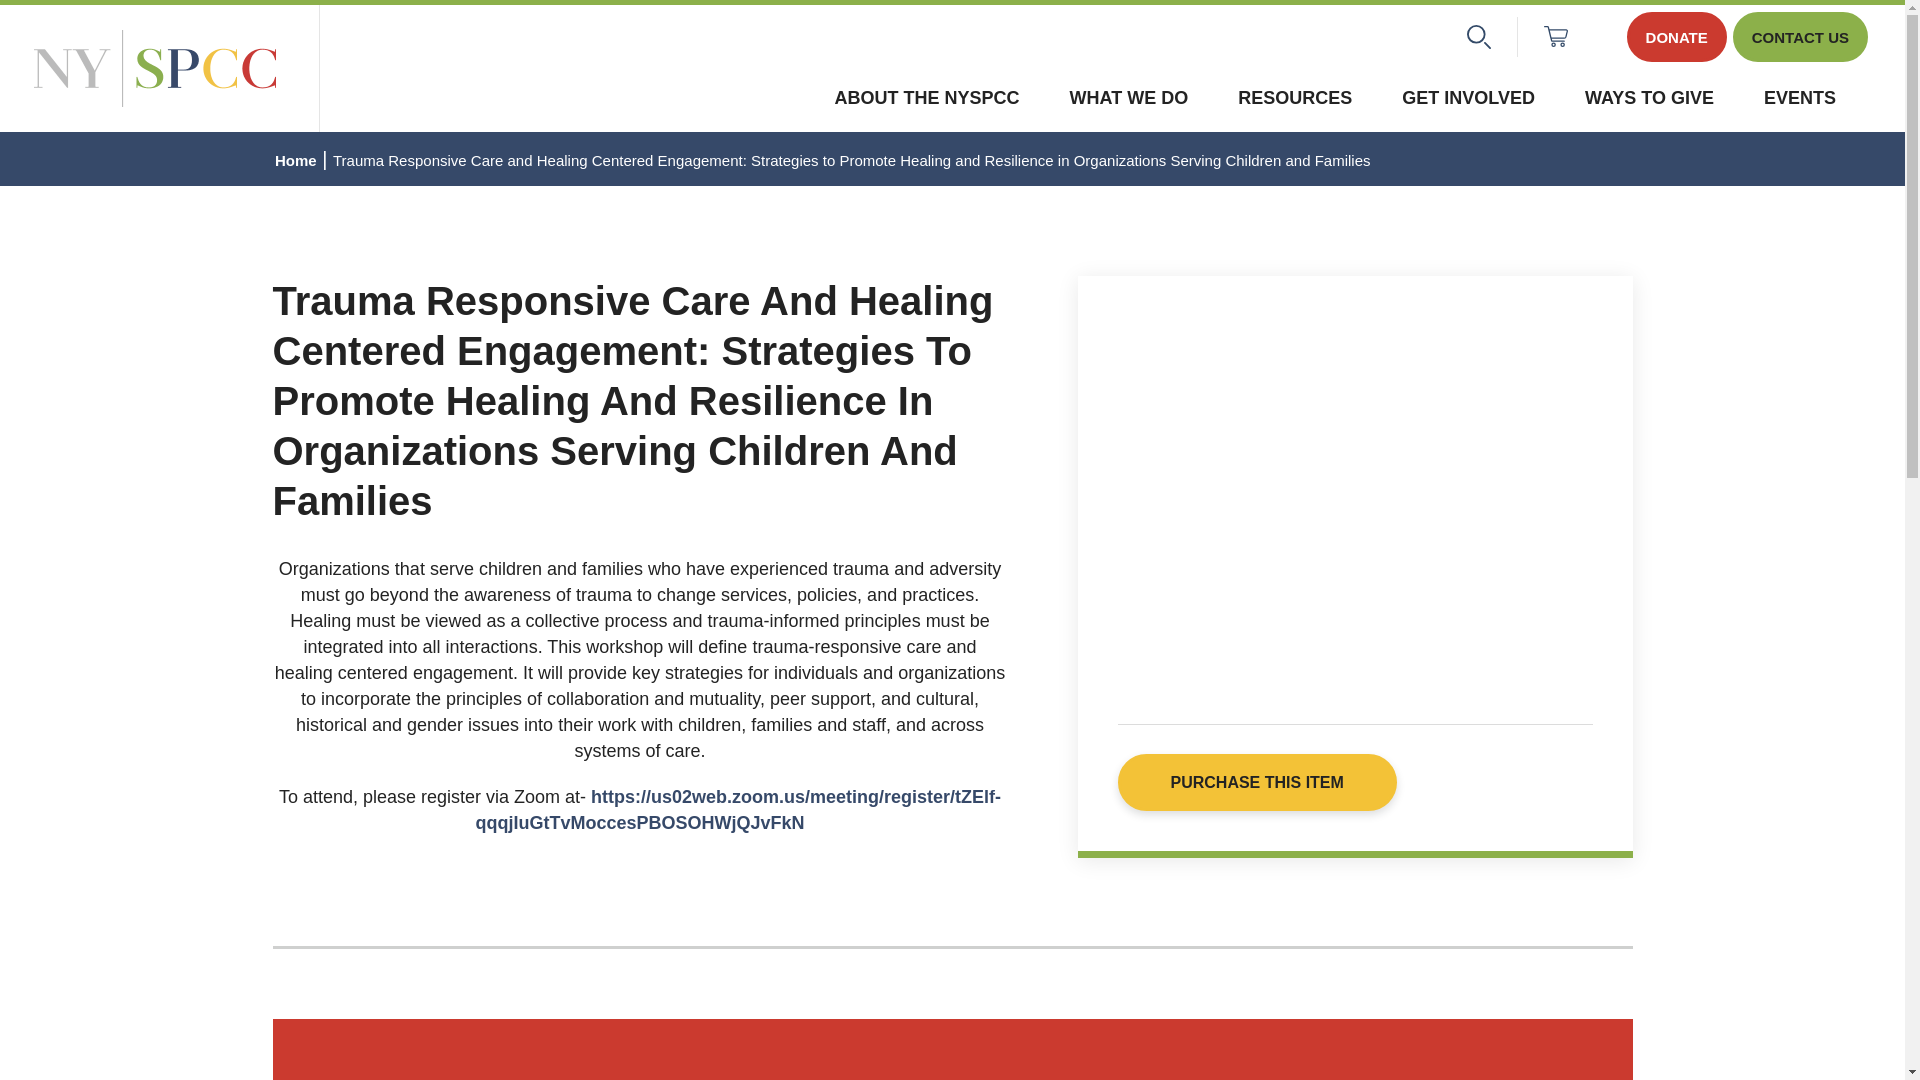  What do you see at coordinates (1676, 36) in the screenshot?
I see `DONATE` at bounding box center [1676, 36].